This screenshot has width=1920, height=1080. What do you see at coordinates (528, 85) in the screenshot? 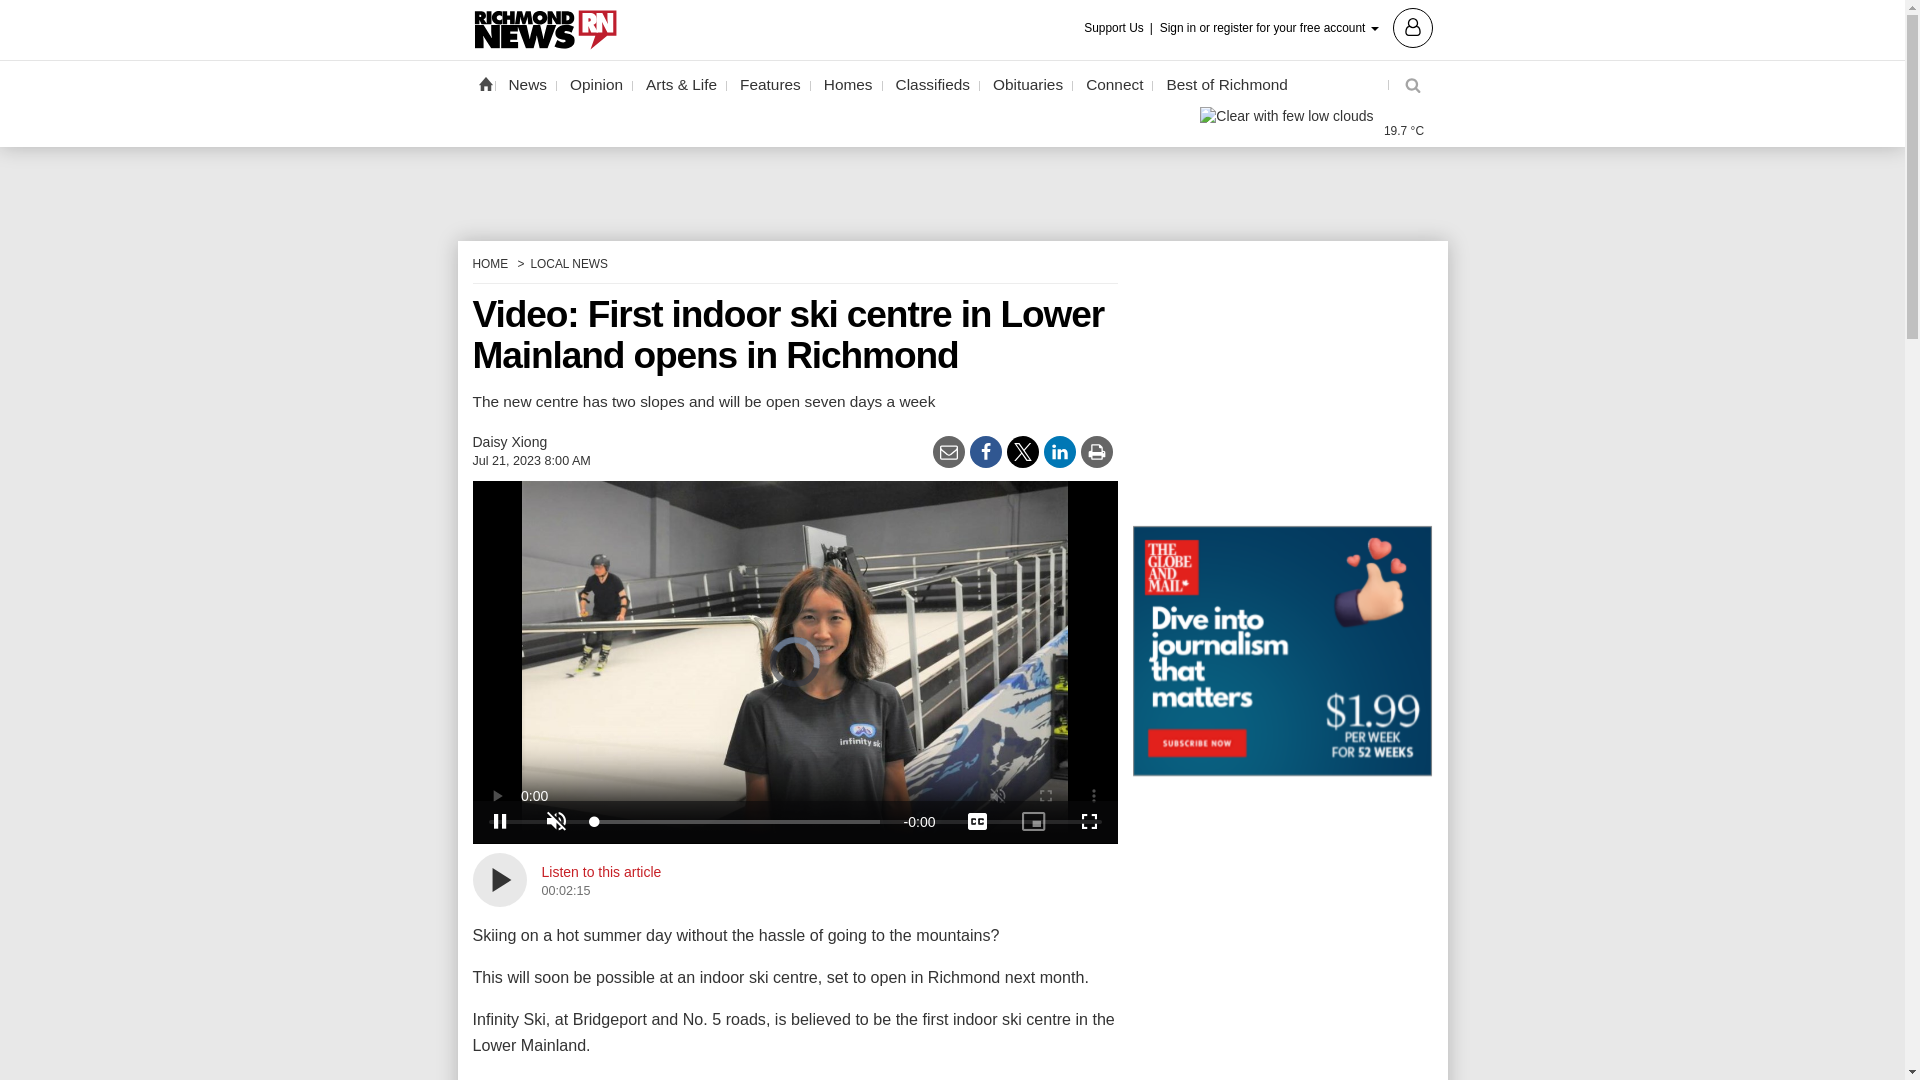
I see `News` at bounding box center [528, 85].